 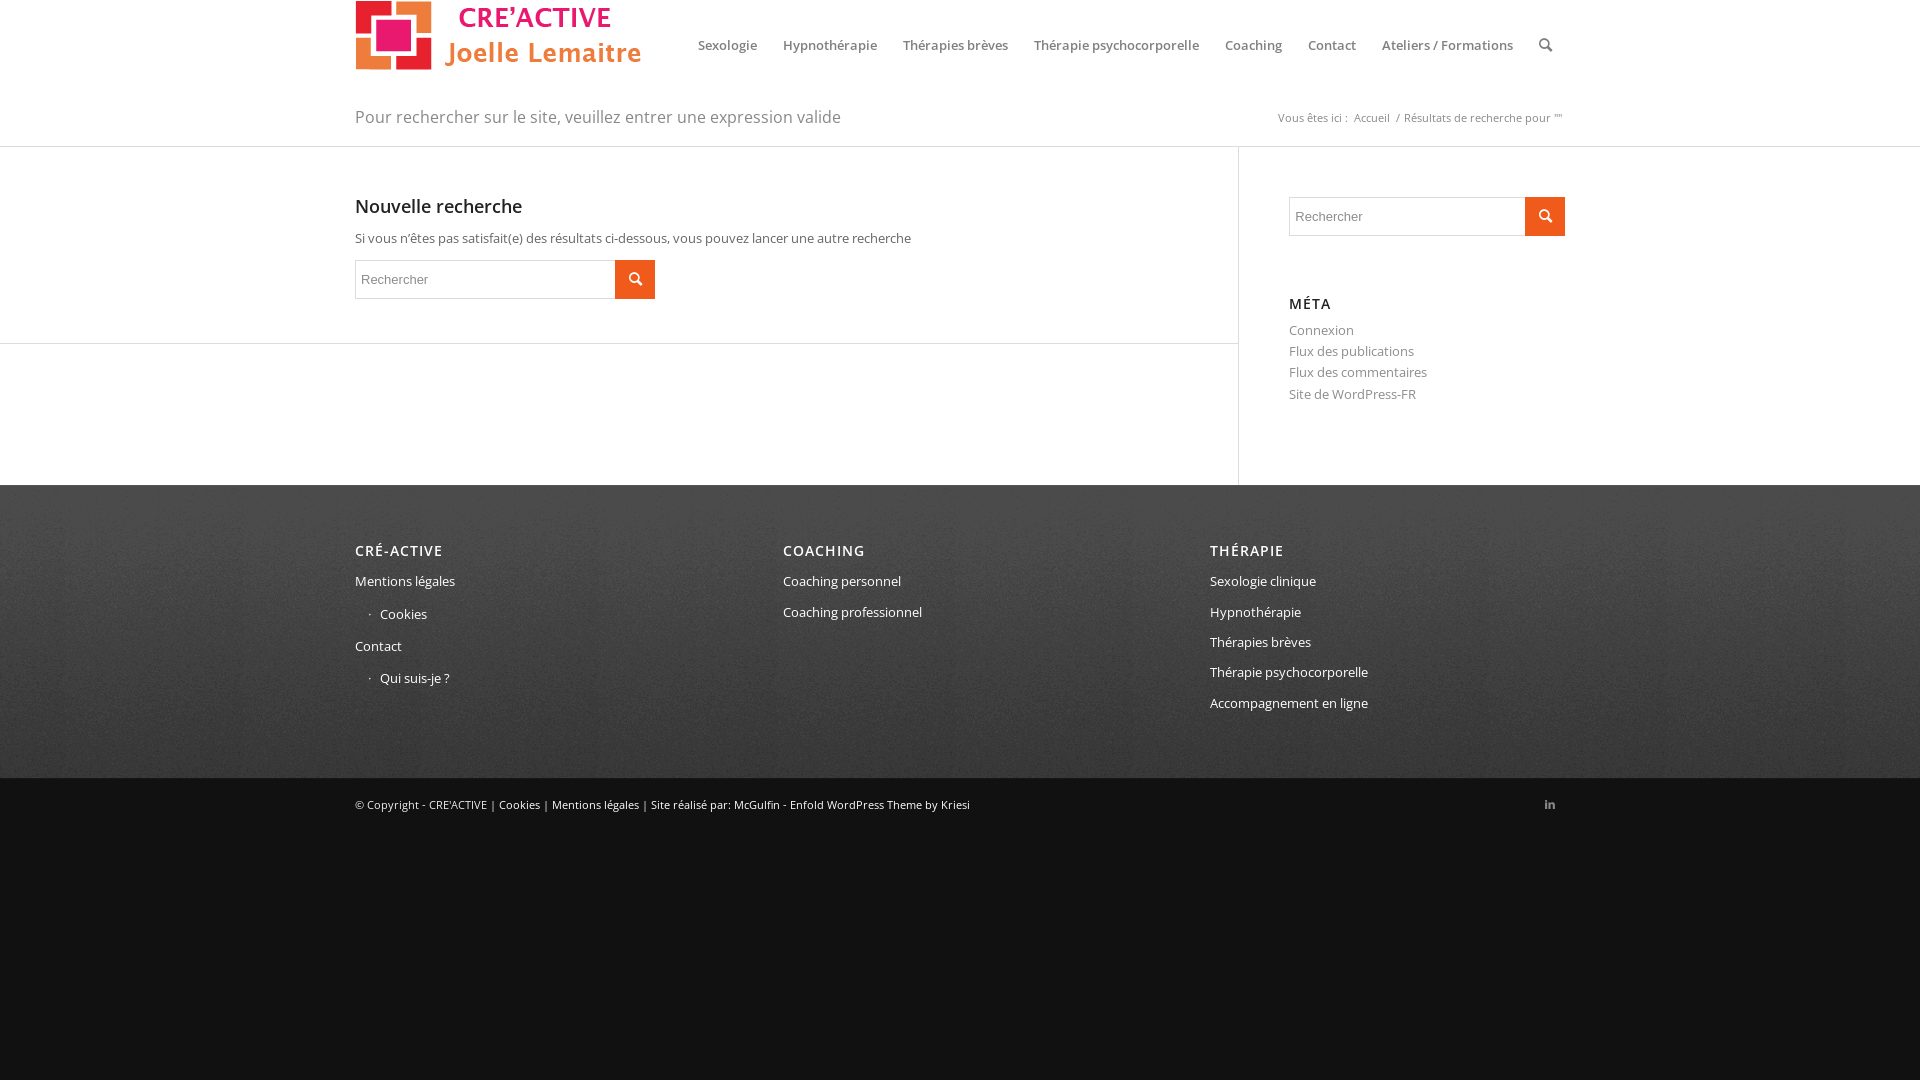 I want to click on Ateliers / Formations, so click(x=1448, y=45).